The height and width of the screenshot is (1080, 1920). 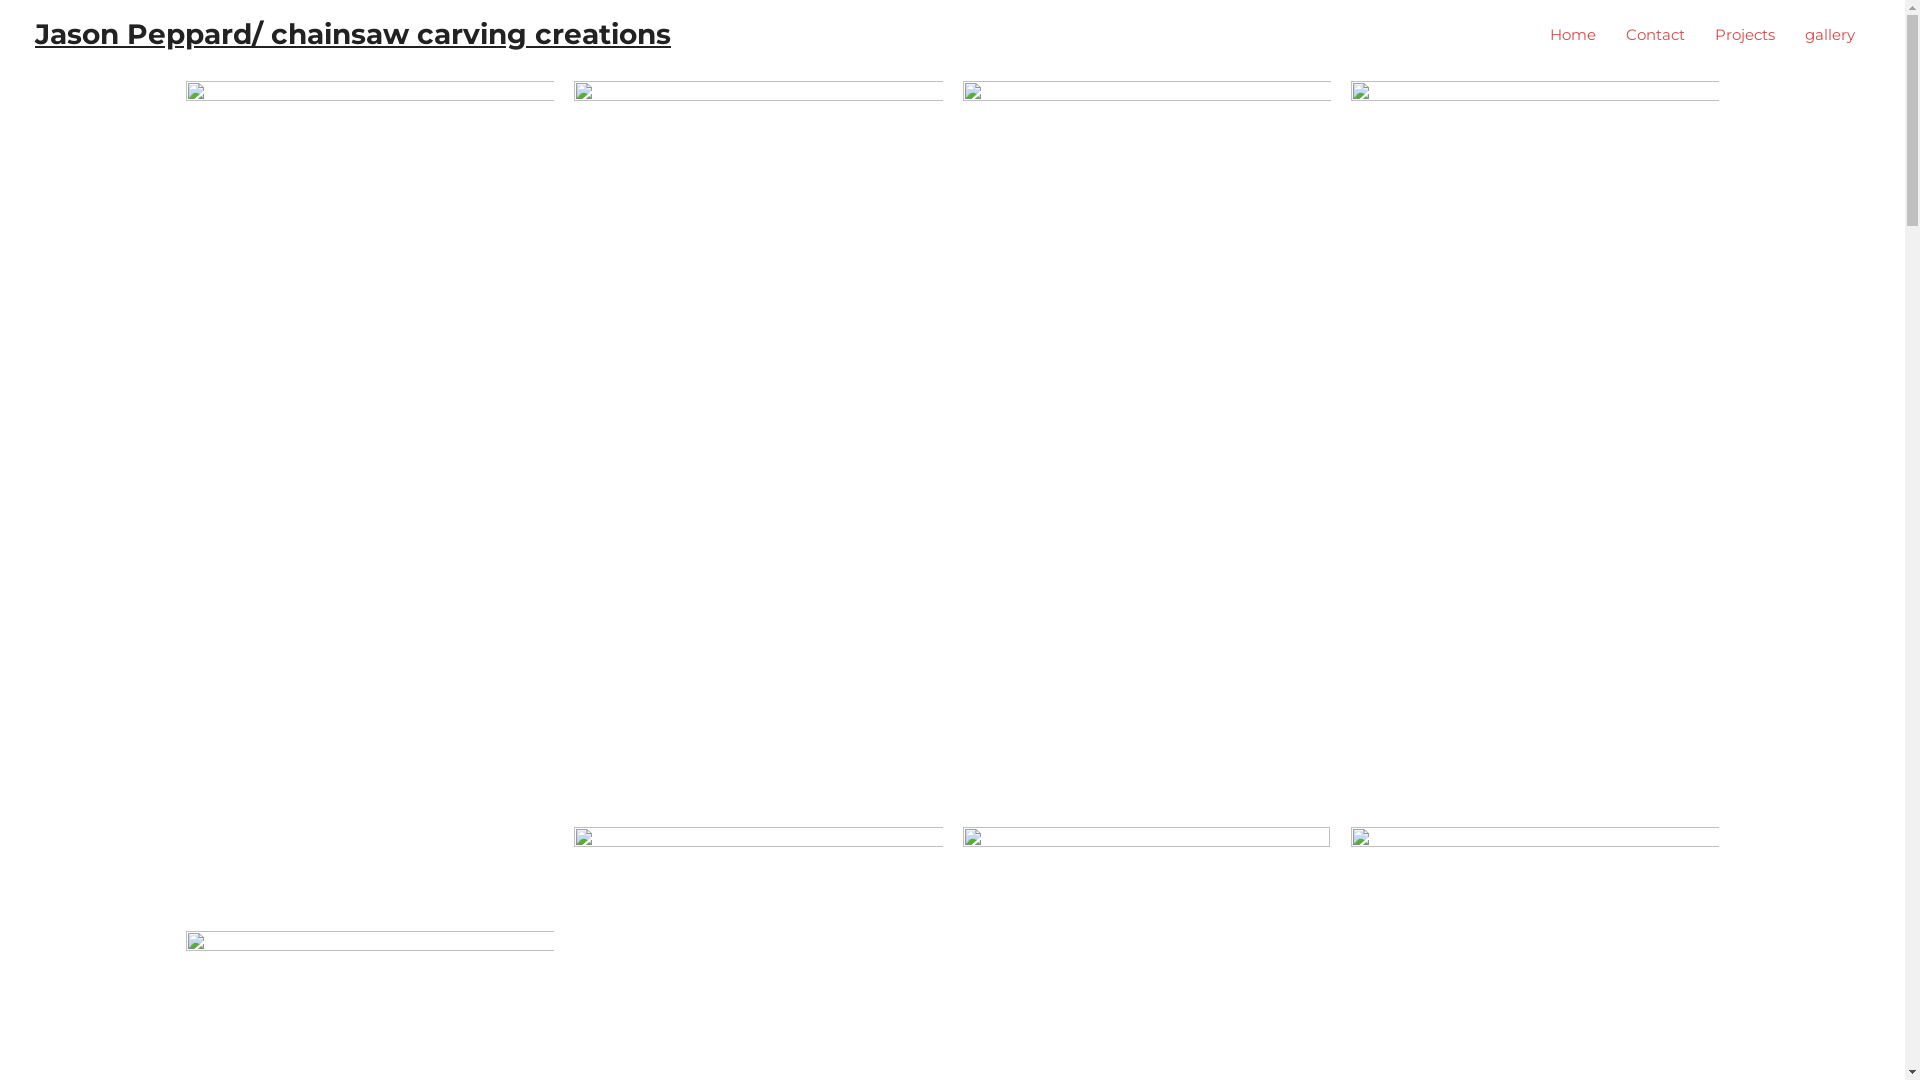 I want to click on Home, so click(x=1573, y=35).